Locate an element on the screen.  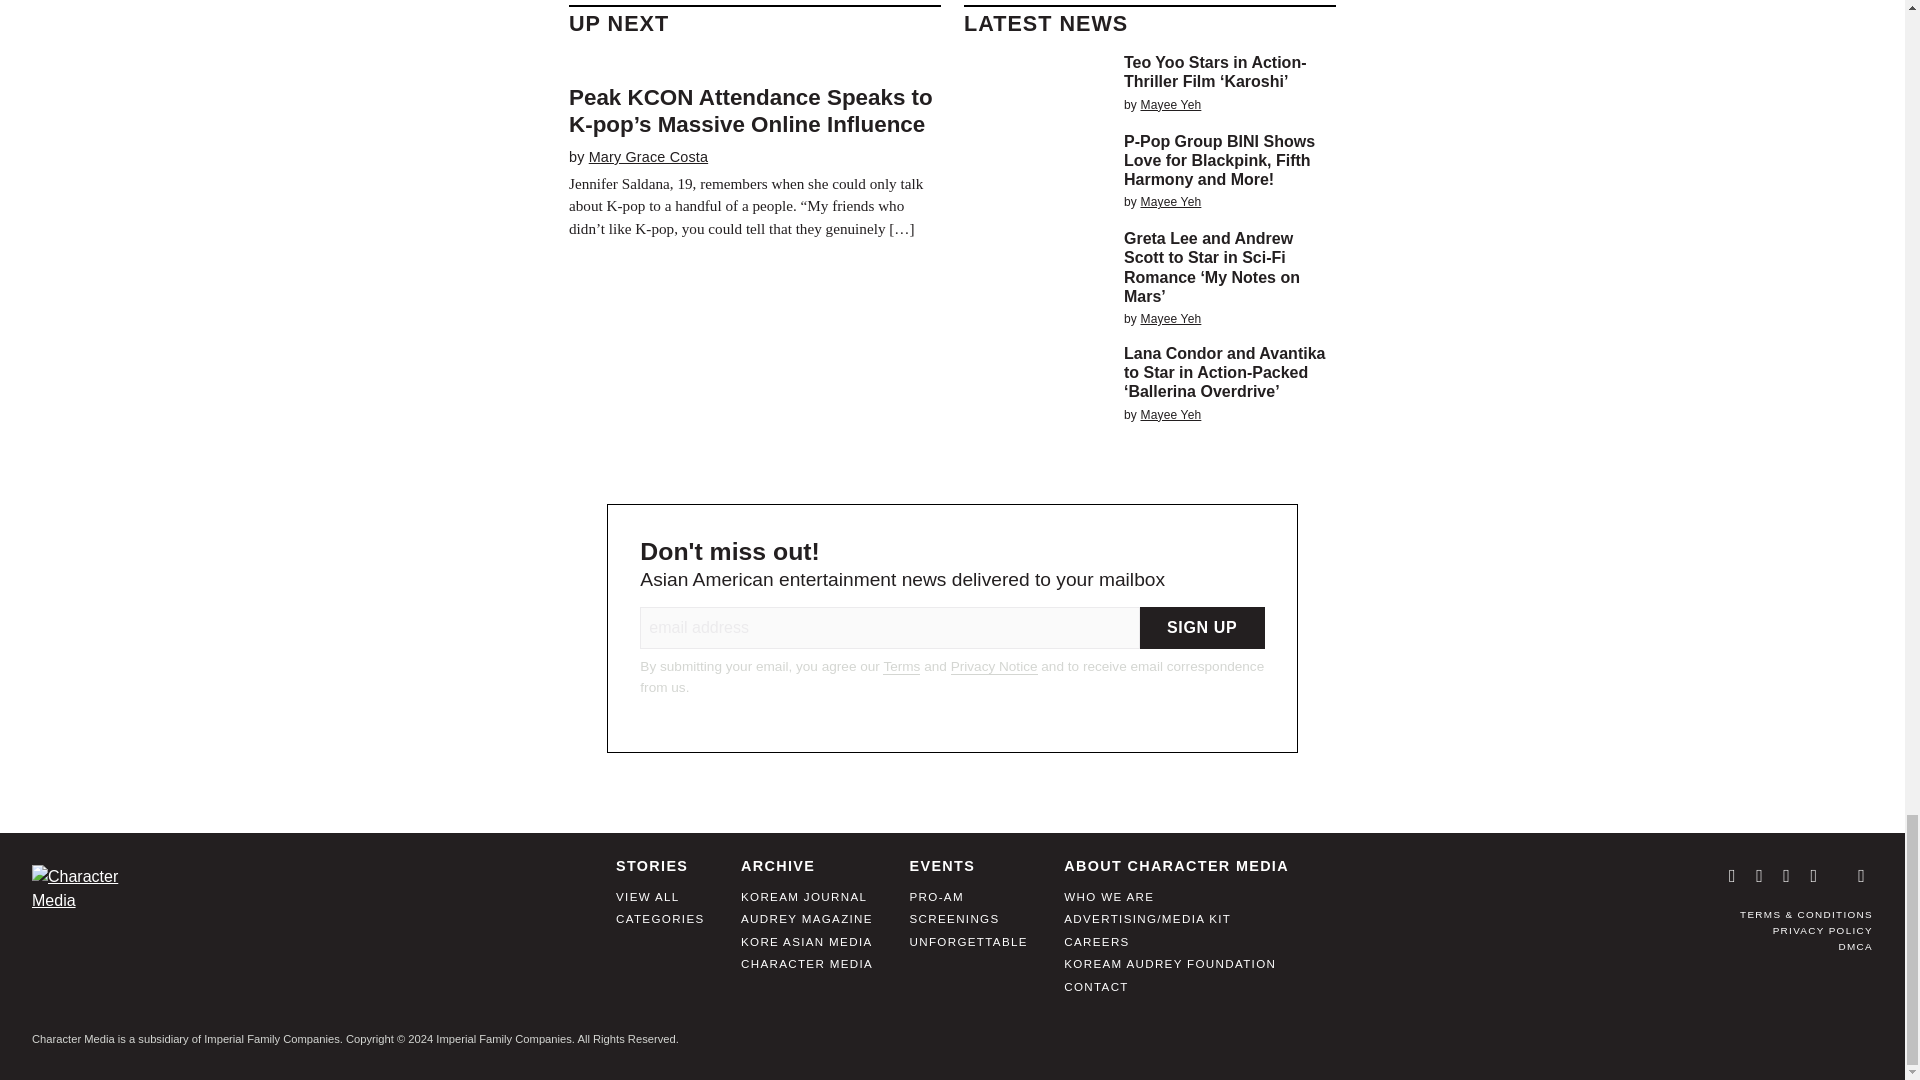
Sign Up is located at coordinates (1202, 628).